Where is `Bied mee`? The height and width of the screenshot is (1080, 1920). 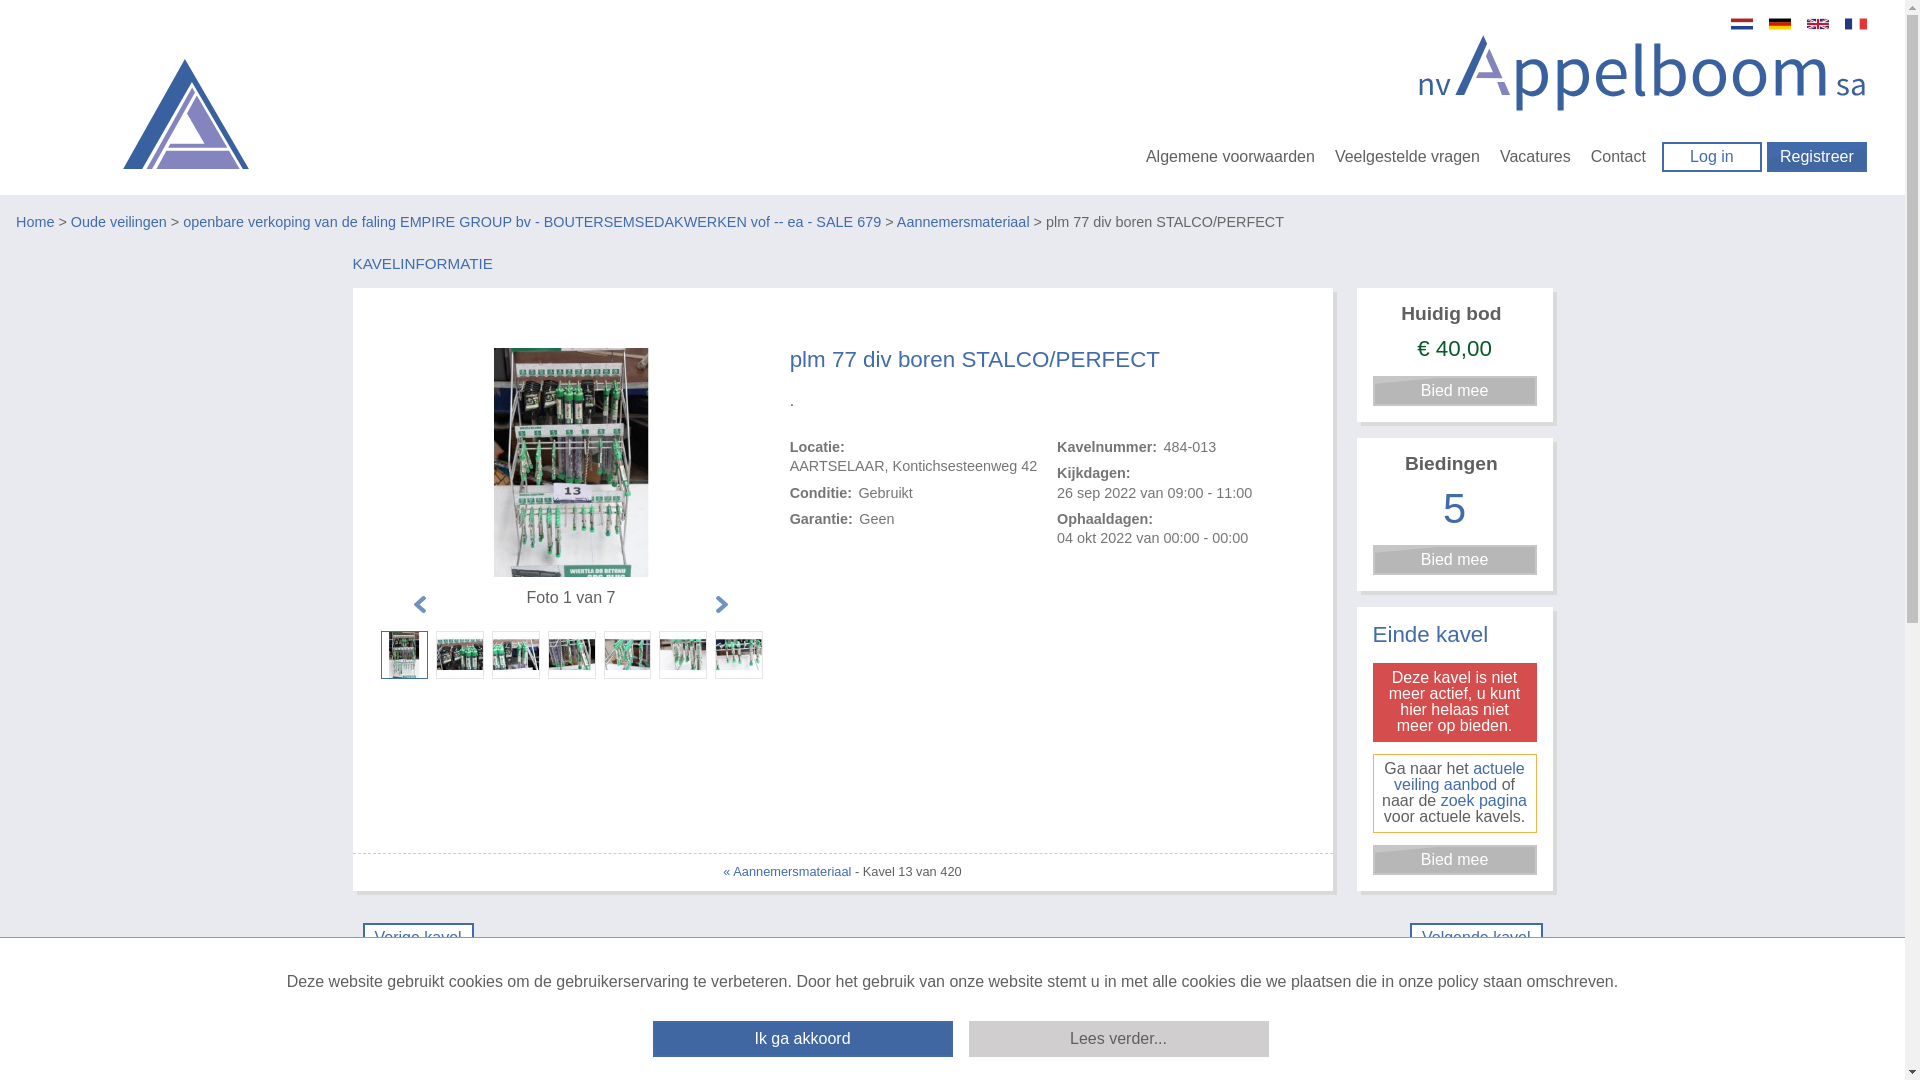 Bied mee is located at coordinates (1454, 860).